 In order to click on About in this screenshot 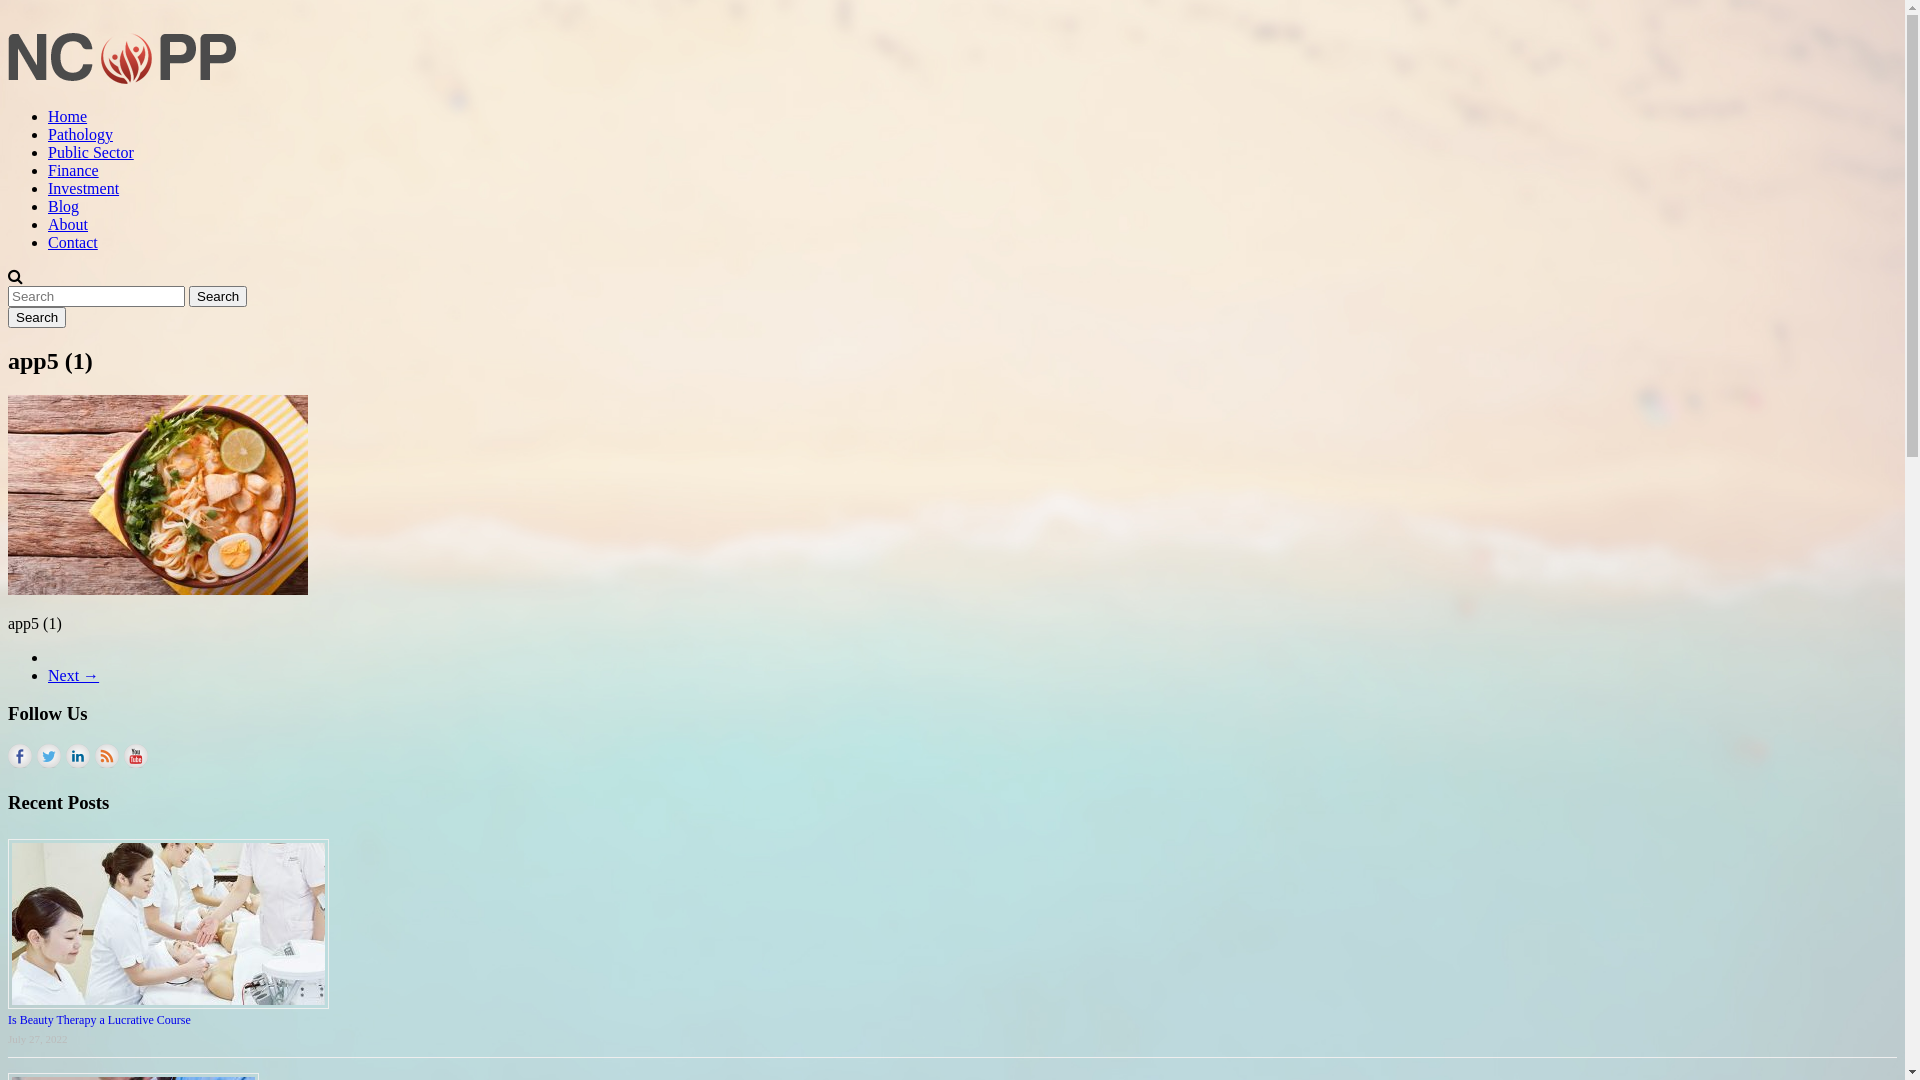, I will do `click(68, 224)`.